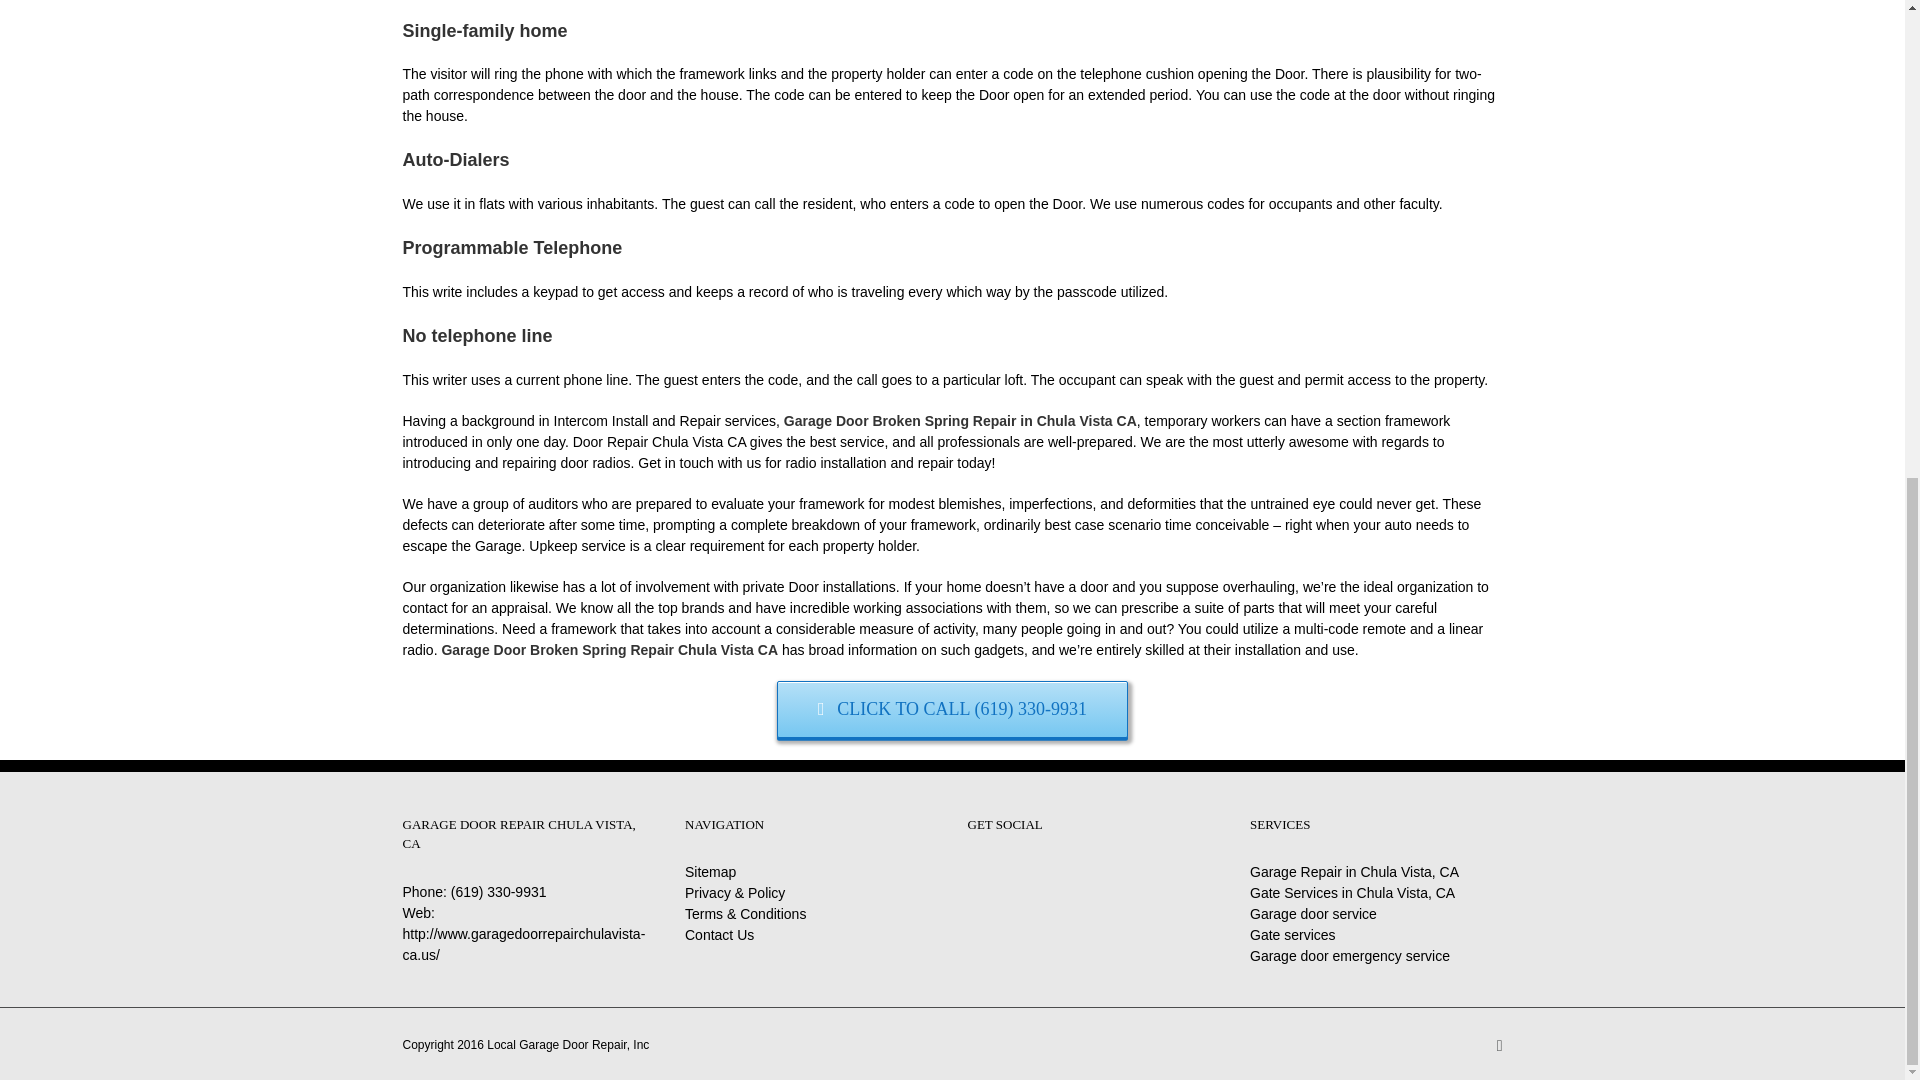 The width and height of the screenshot is (1920, 1080). I want to click on Garage door emergency service, so click(1349, 956).